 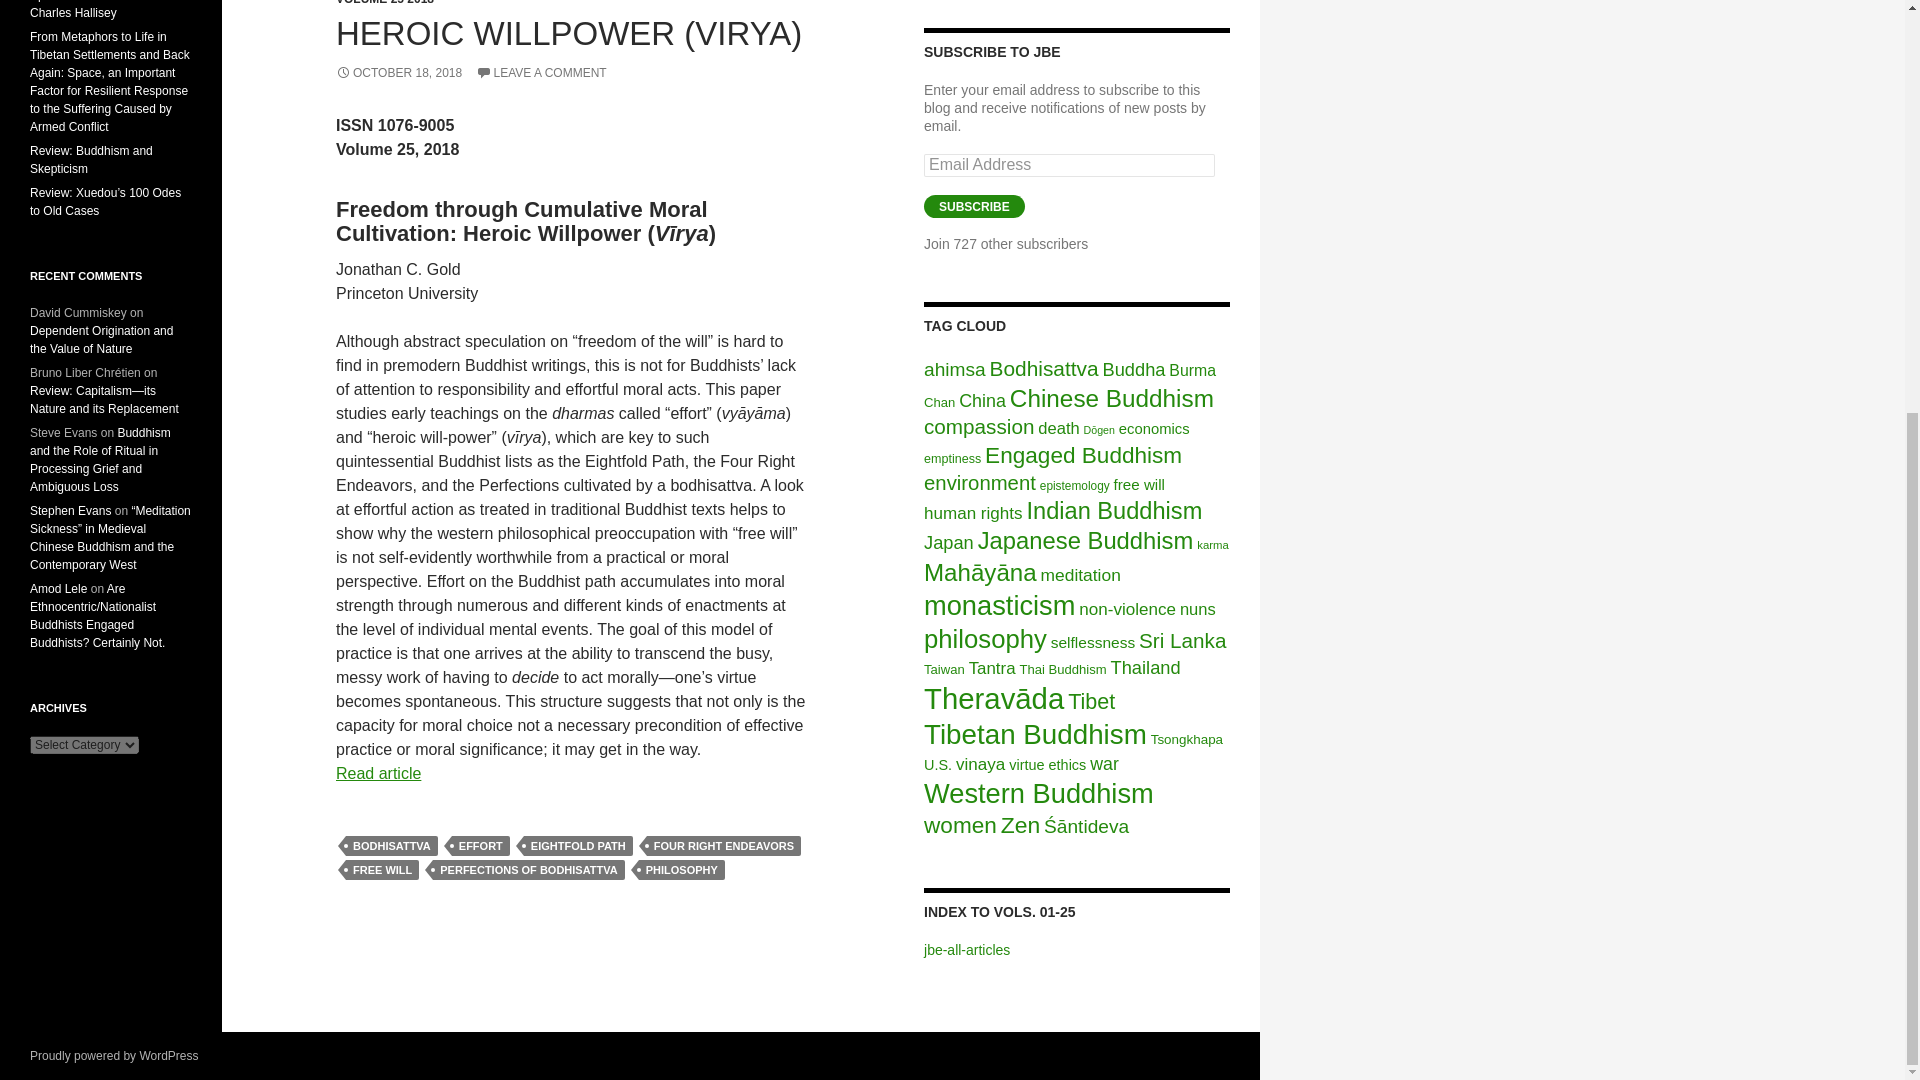 I want to click on BODHISATTVA, so click(x=391, y=846).